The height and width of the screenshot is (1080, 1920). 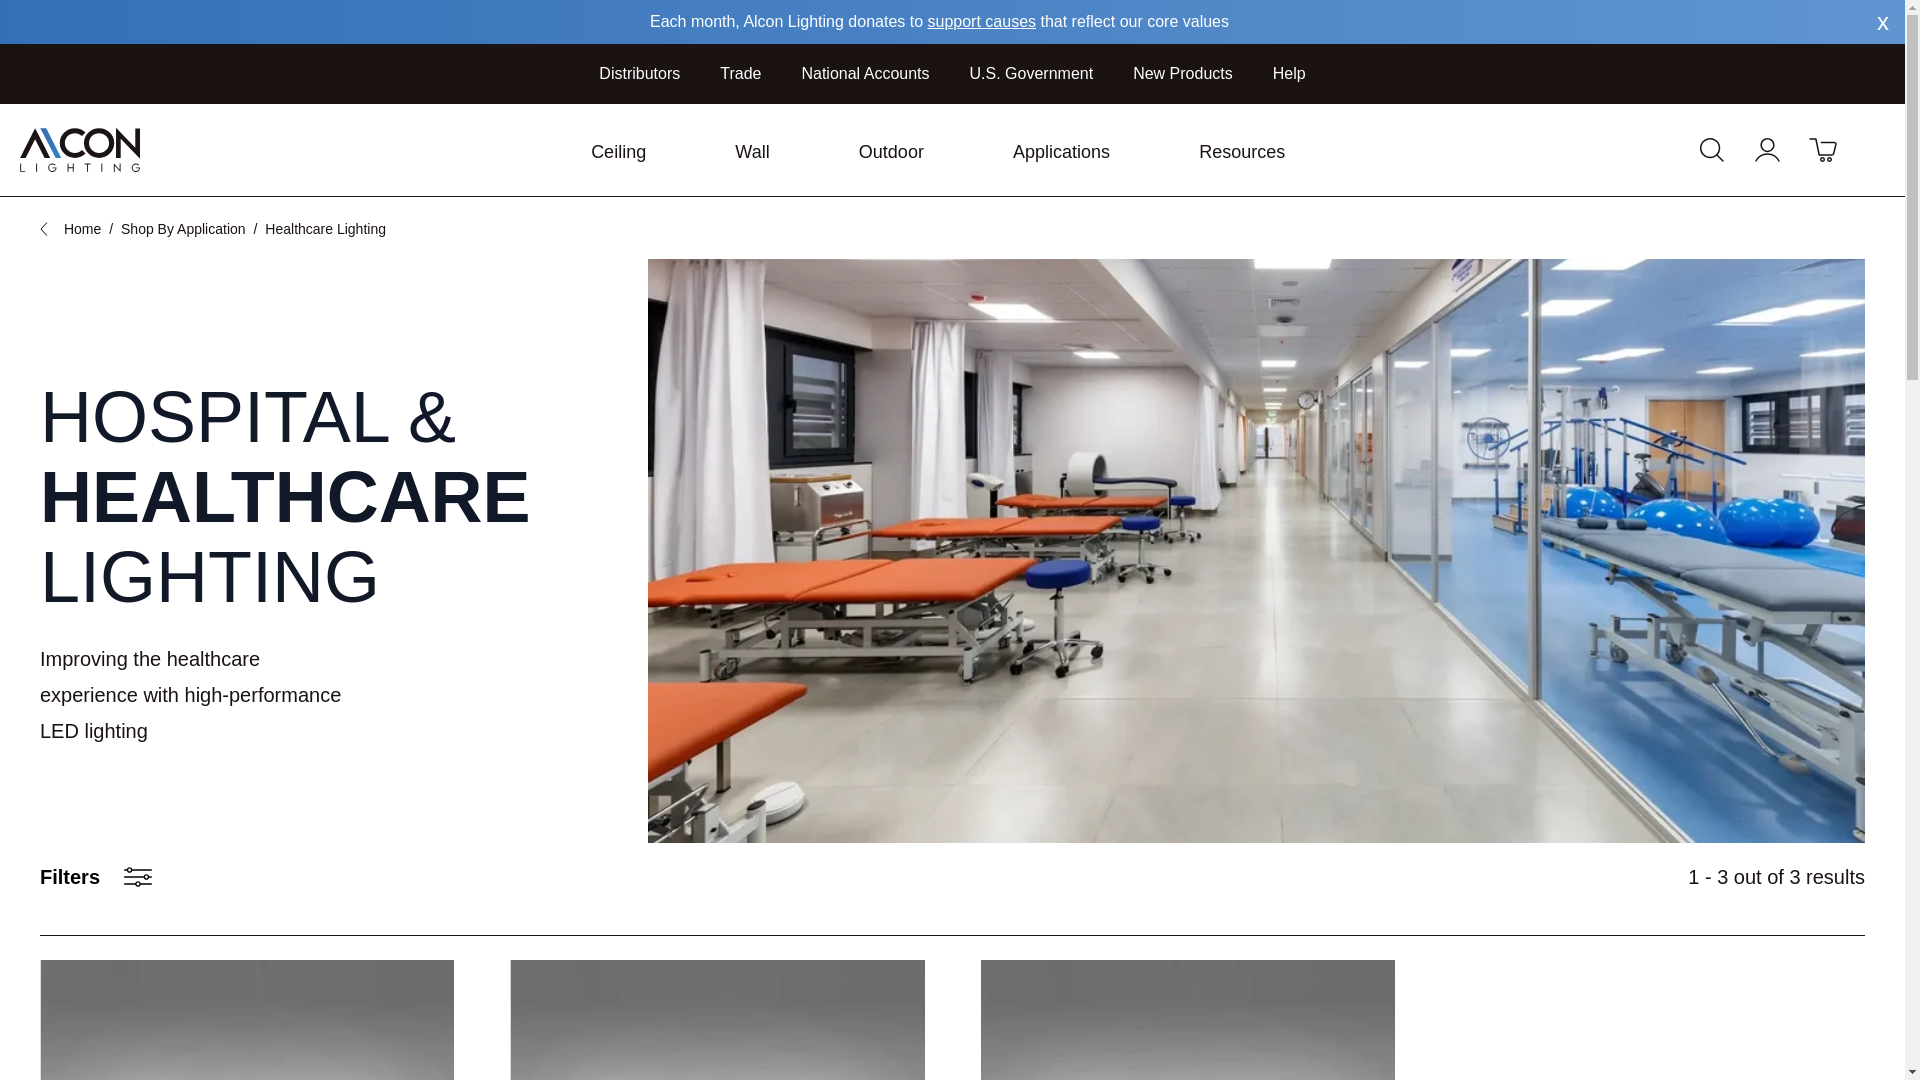 I want to click on Trade, so click(x=740, y=73).